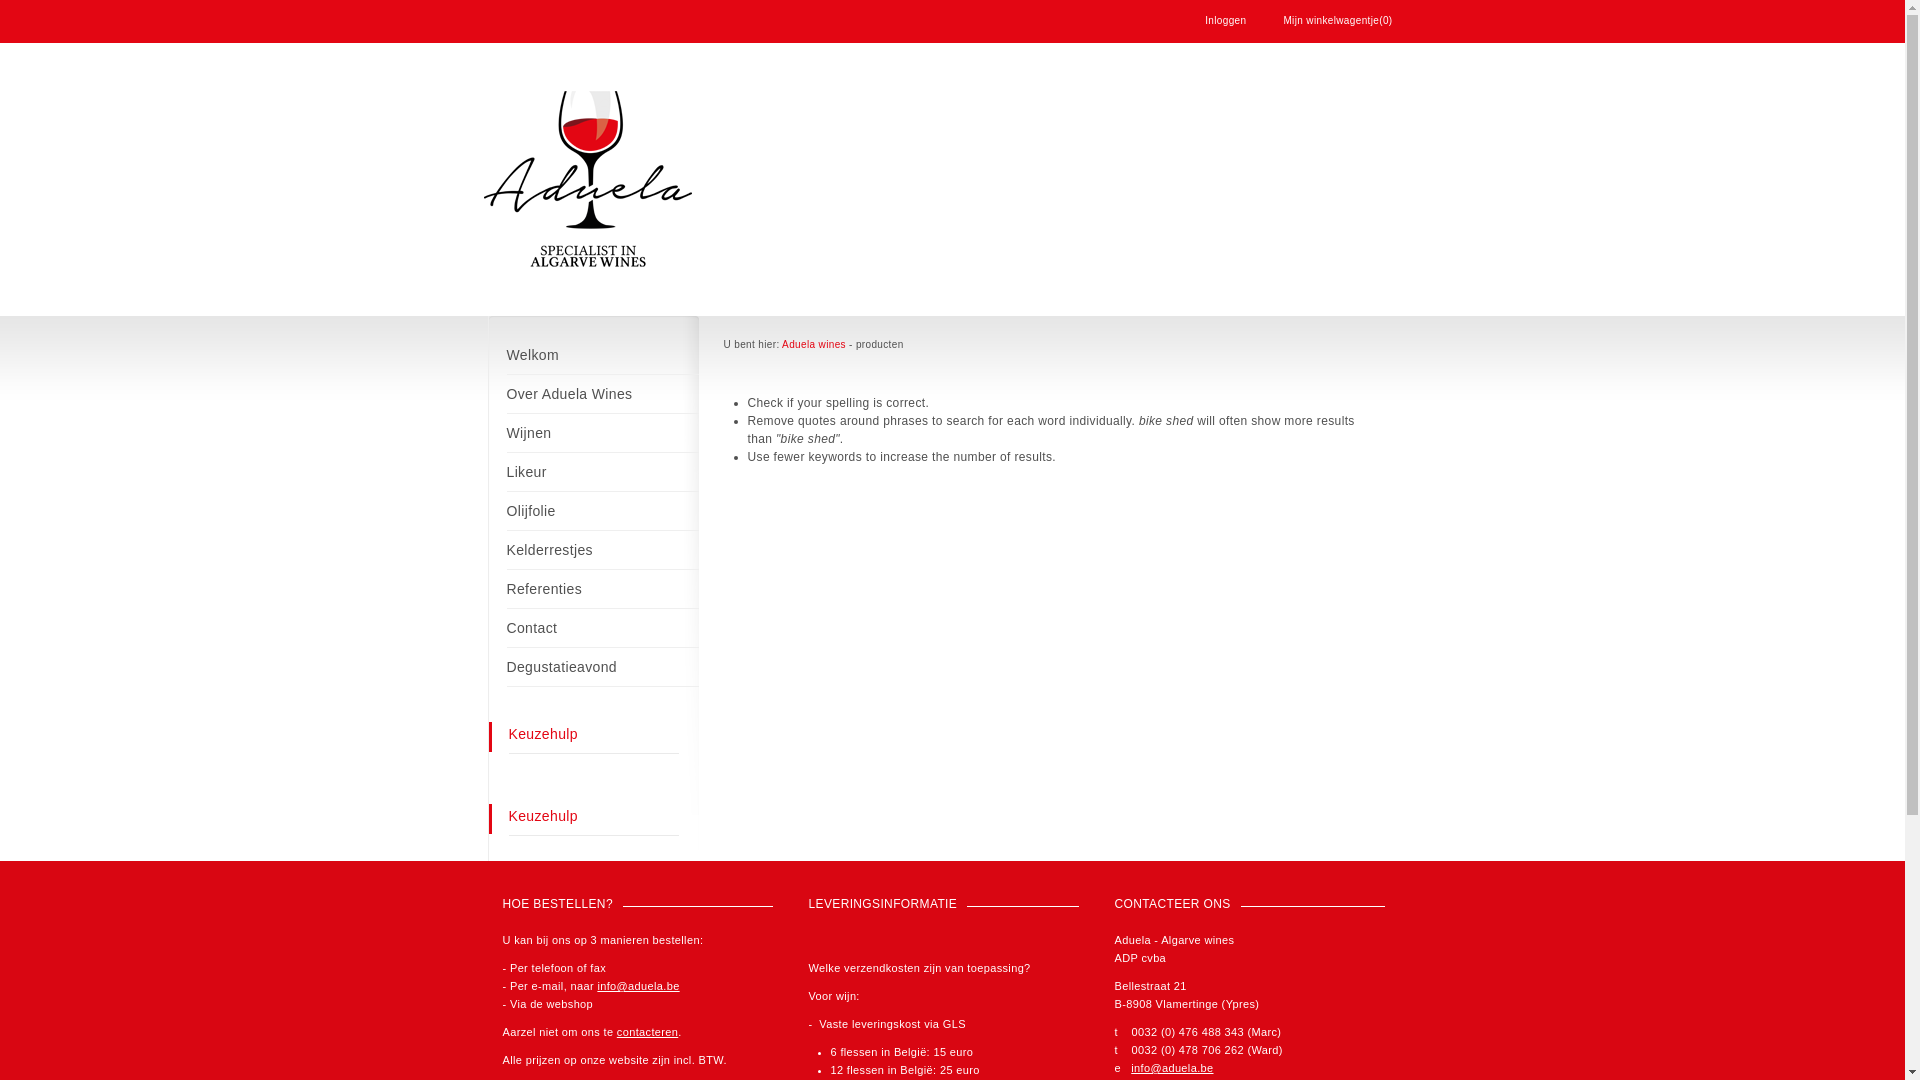 This screenshot has width=1920, height=1080. Describe the element at coordinates (602, 550) in the screenshot. I see `Kelderrestjes` at that location.